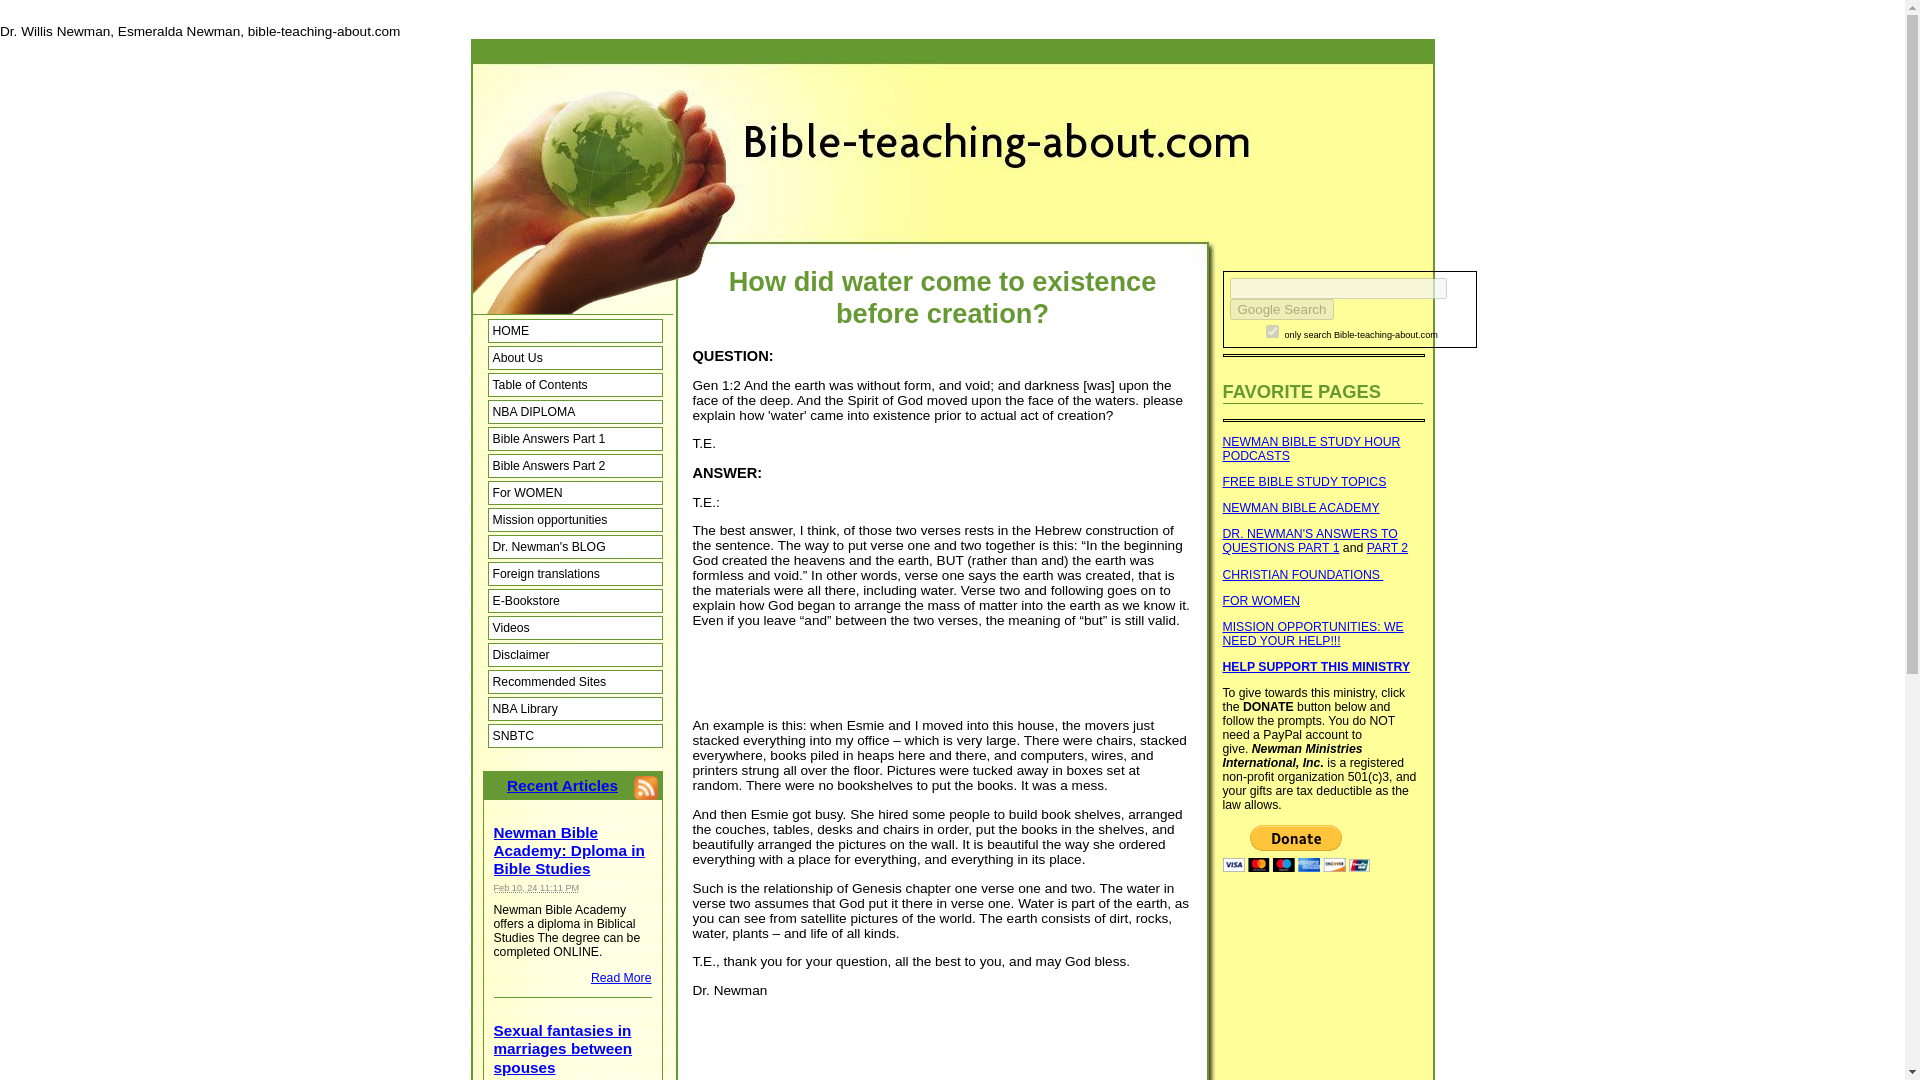 Image resolution: width=1920 pixels, height=1080 pixels. Describe the element at coordinates (574, 466) in the screenshot. I see `Bible Answers Part 2` at that location.